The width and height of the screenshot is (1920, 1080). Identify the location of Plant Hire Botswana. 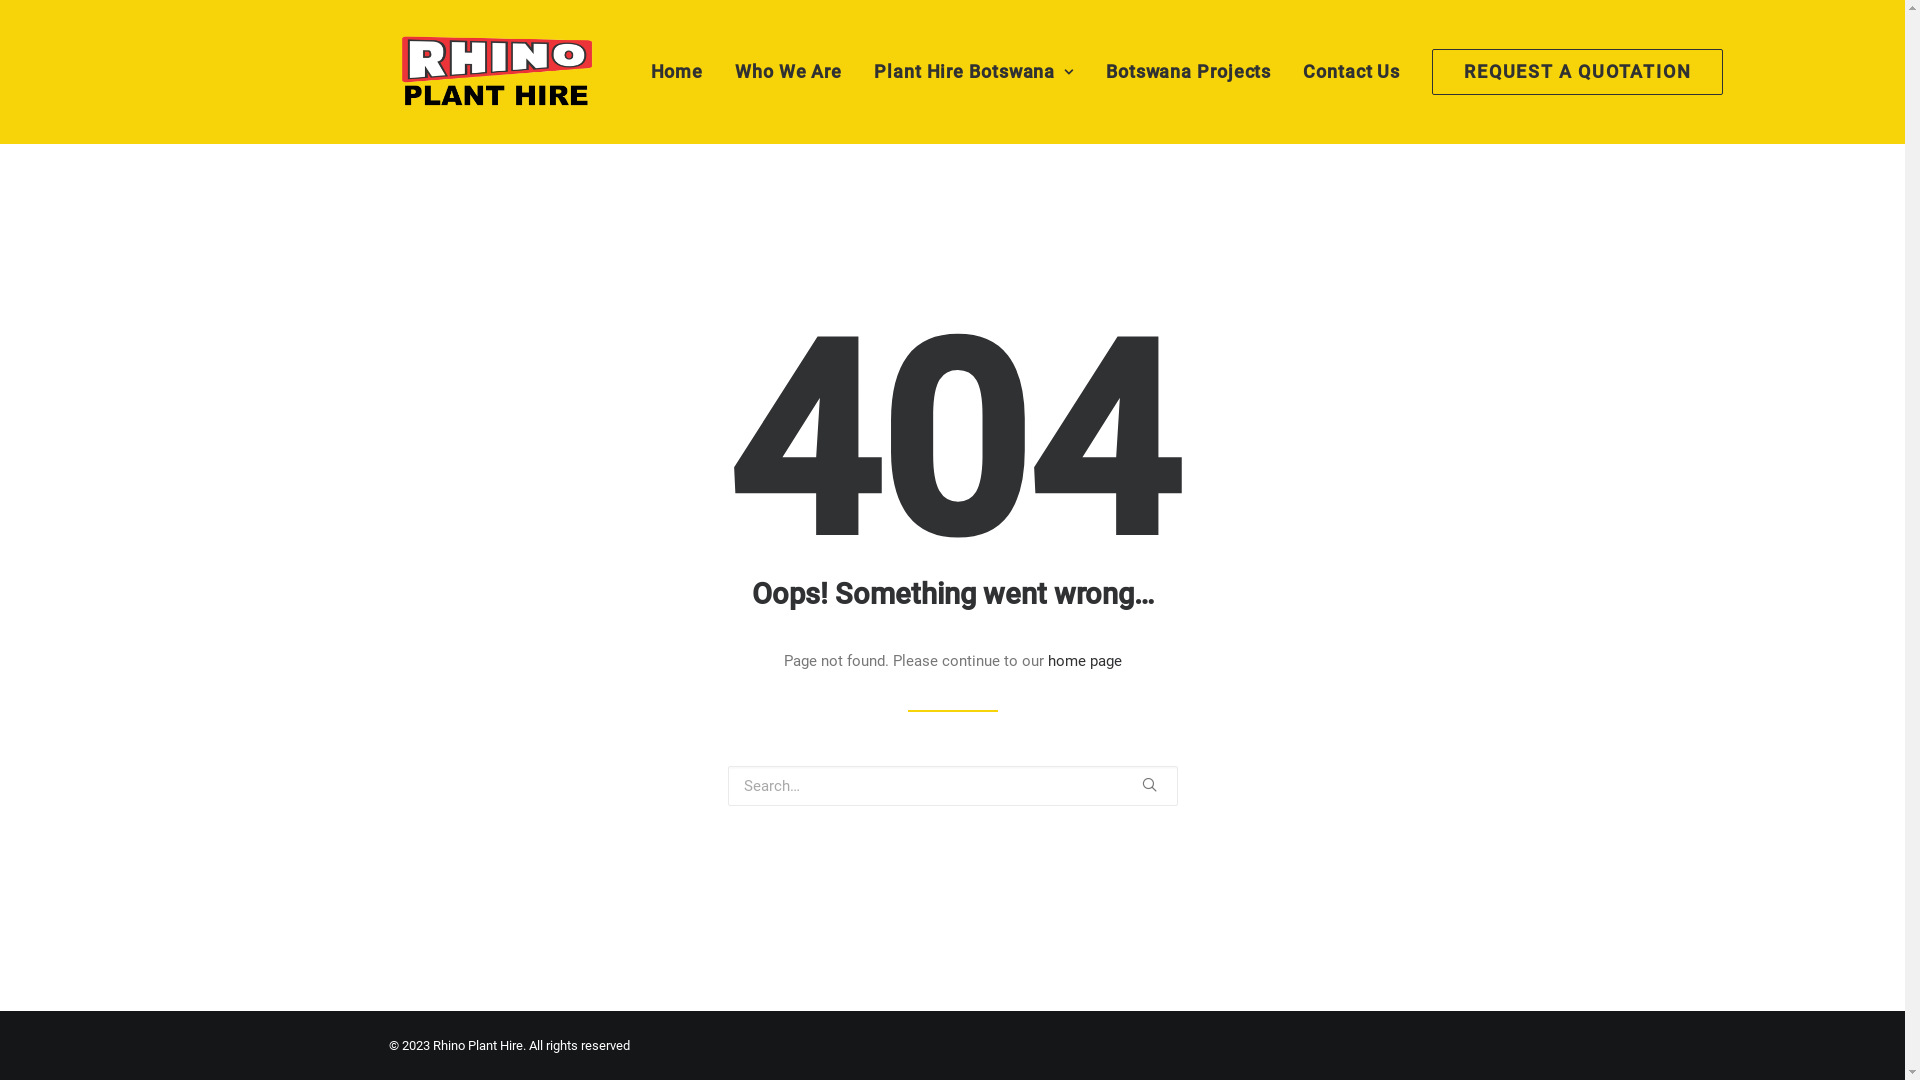
(974, 72).